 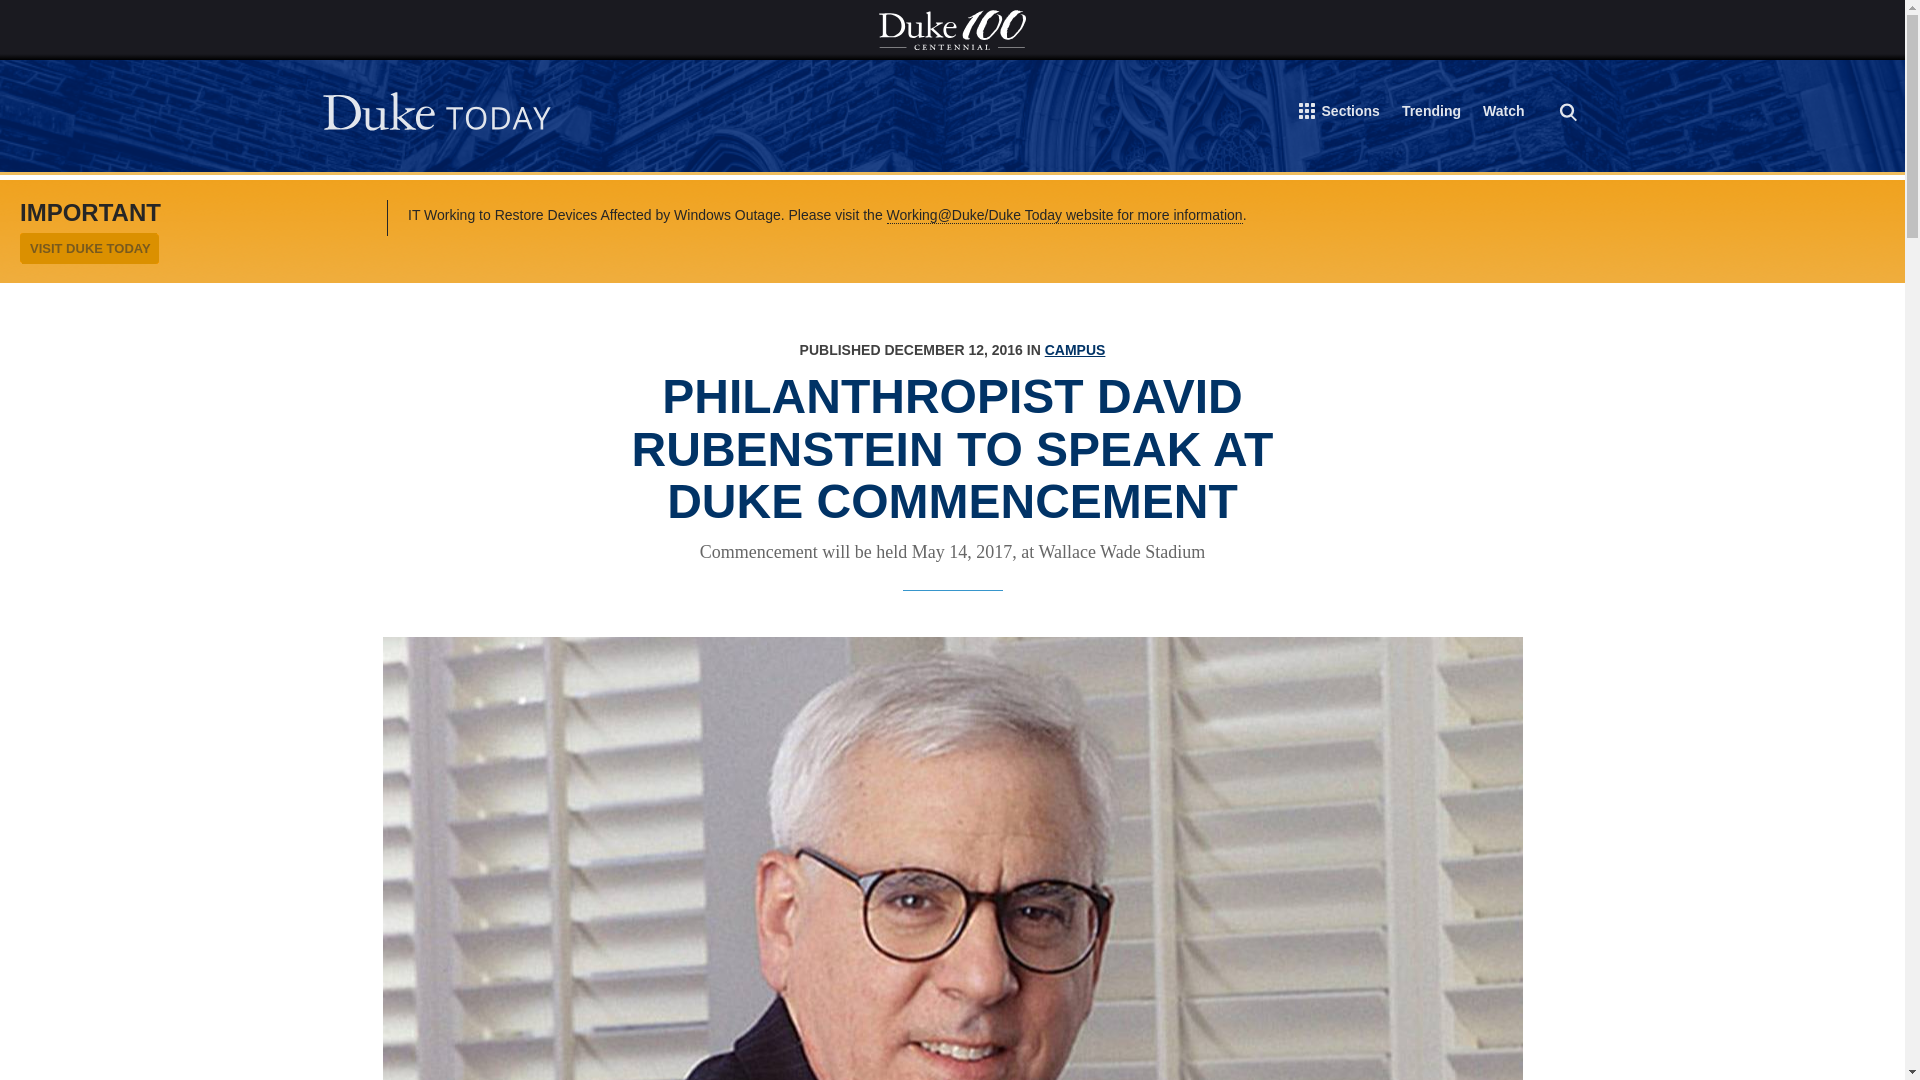 What do you see at coordinates (1503, 114) in the screenshot?
I see `Watch` at bounding box center [1503, 114].